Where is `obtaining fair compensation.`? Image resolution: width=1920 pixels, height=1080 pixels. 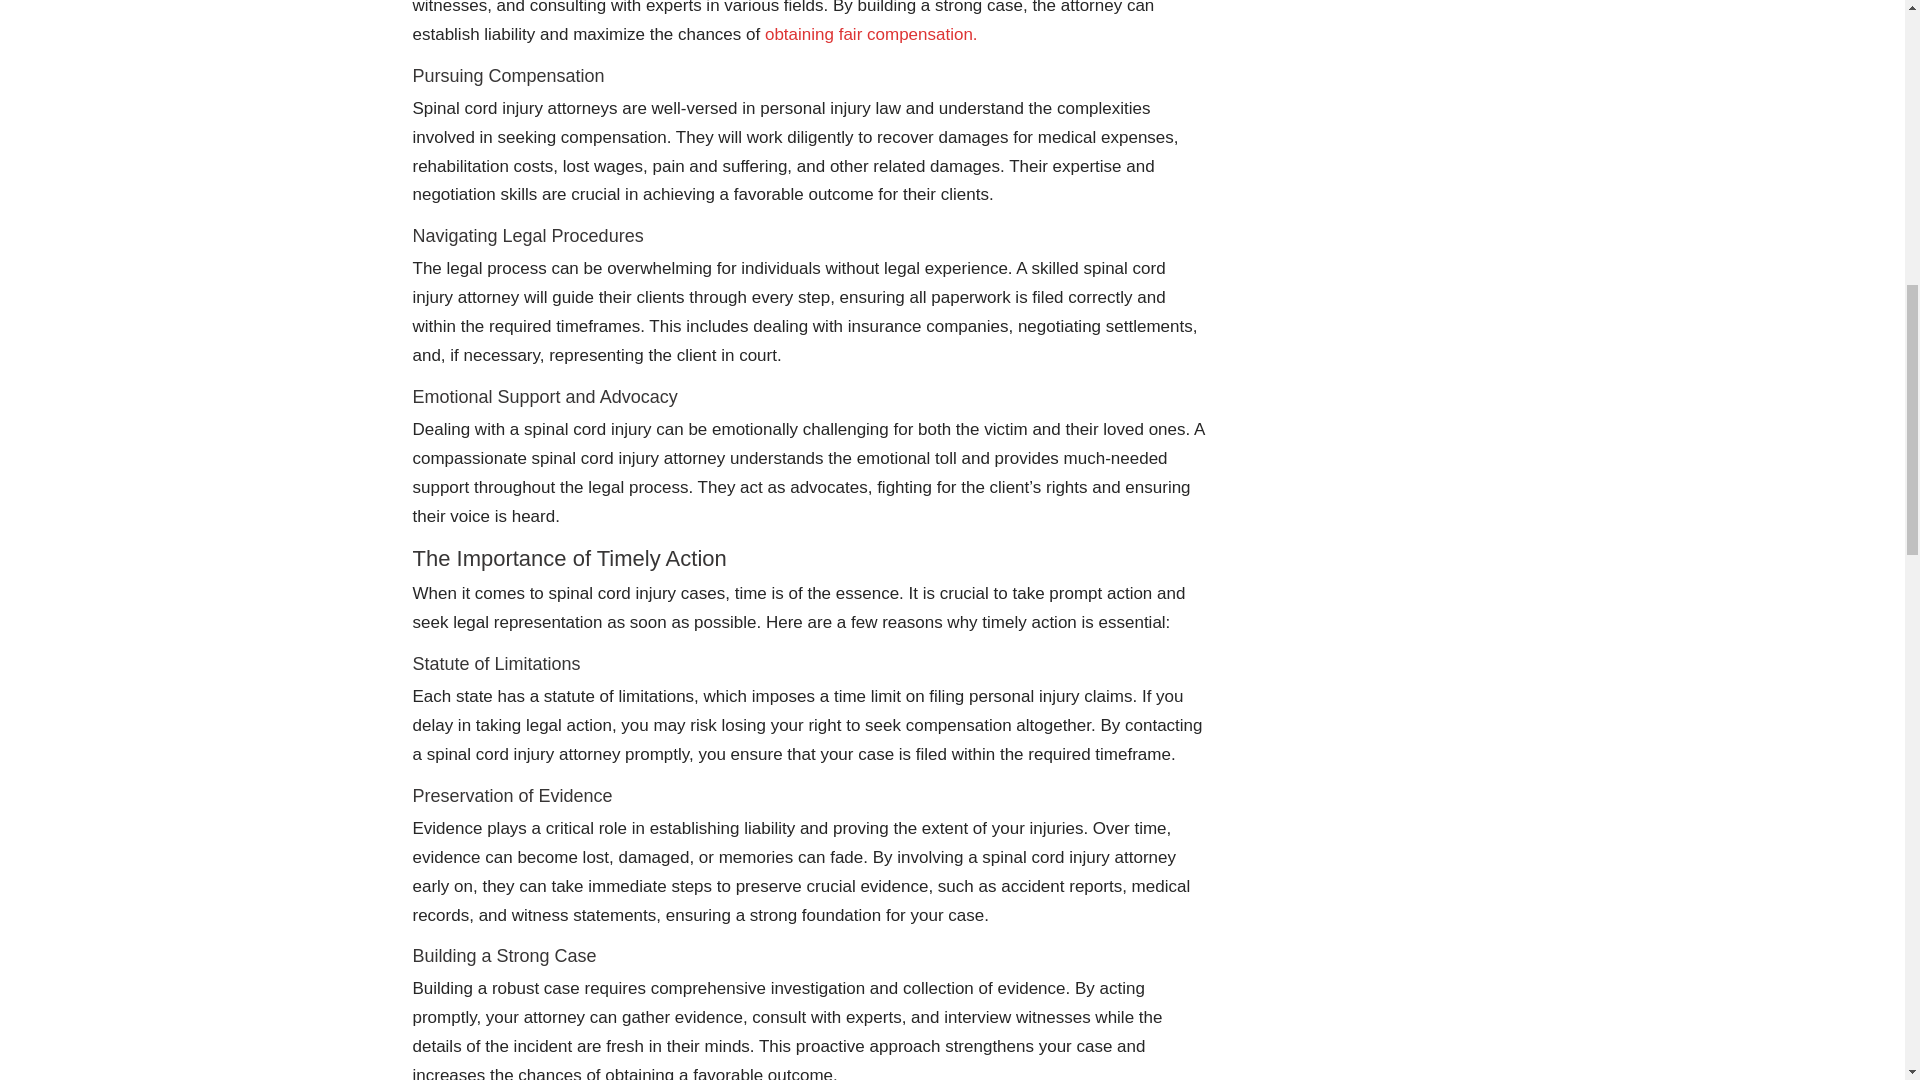
obtaining fair compensation. is located at coordinates (870, 34).